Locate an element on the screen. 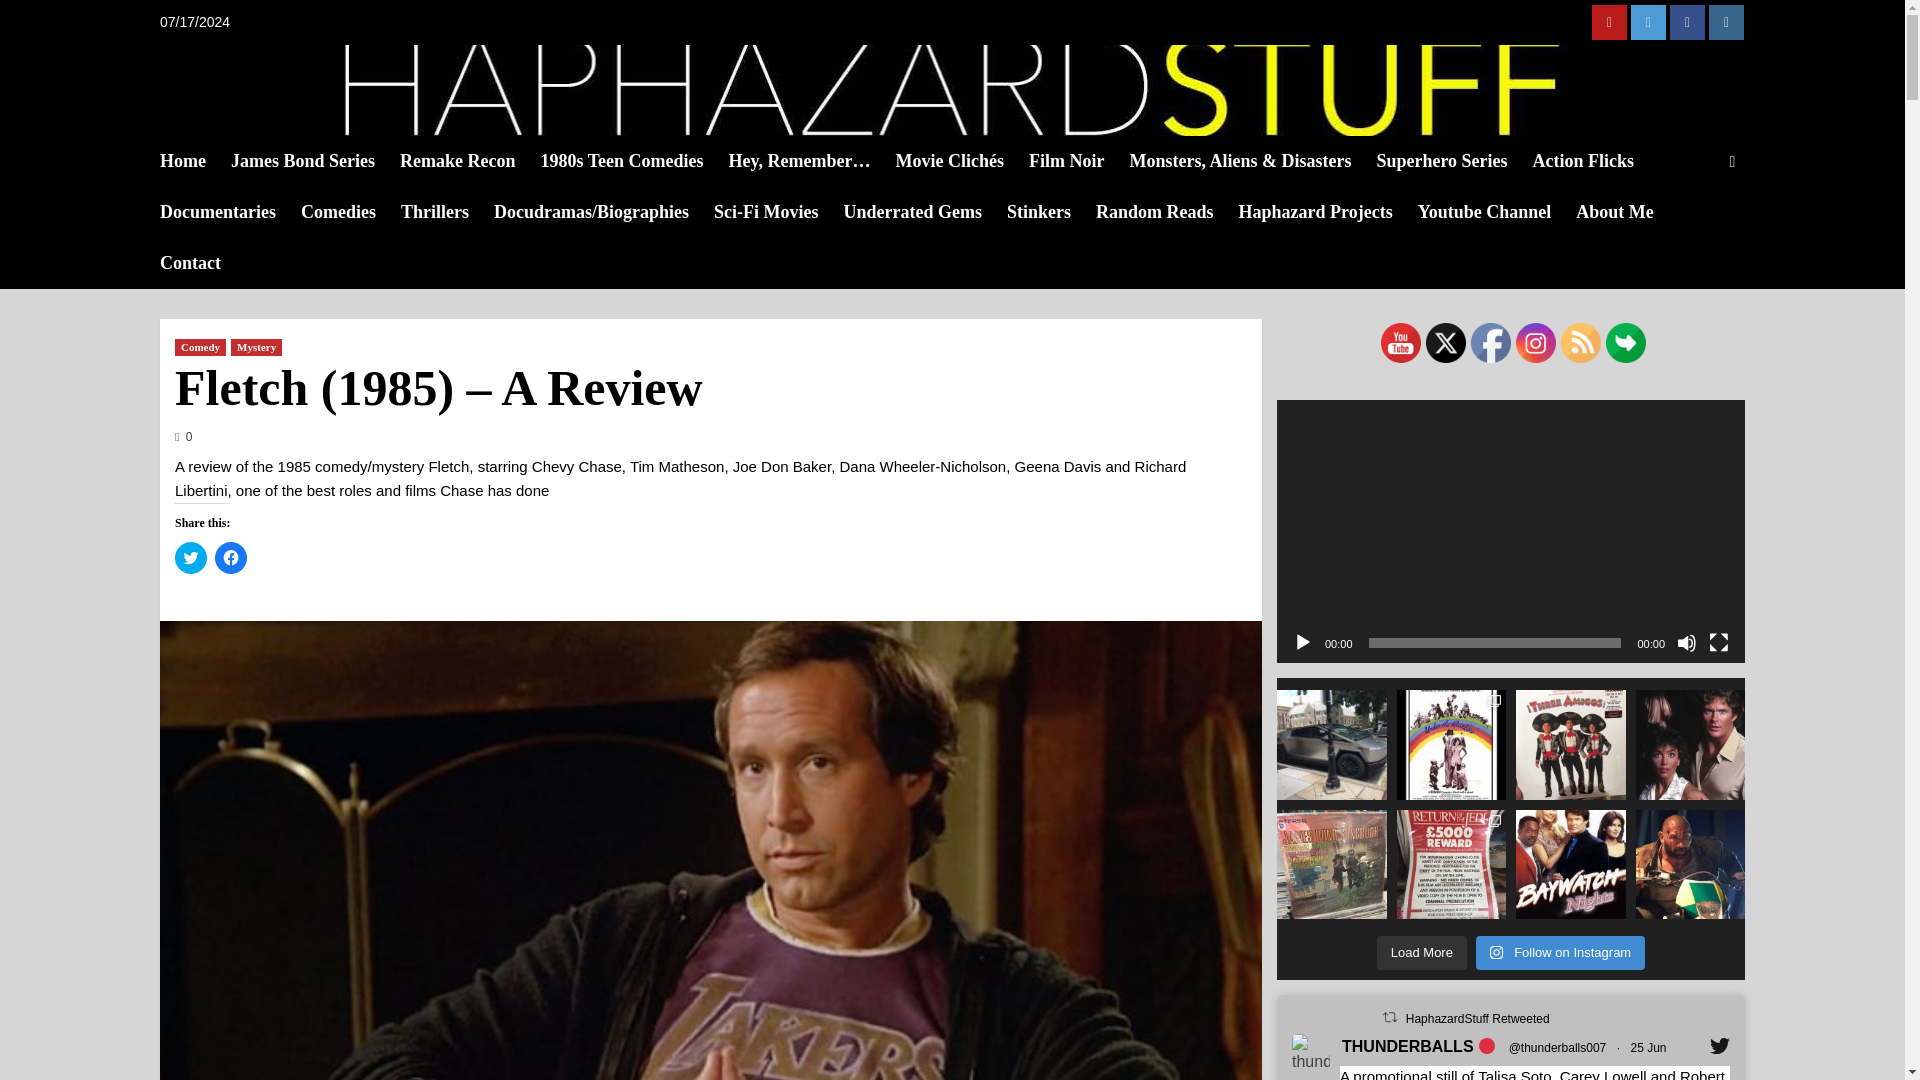 The height and width of the screenshot is (1080, 1920). Mystery is located at coordinates (256, 348).